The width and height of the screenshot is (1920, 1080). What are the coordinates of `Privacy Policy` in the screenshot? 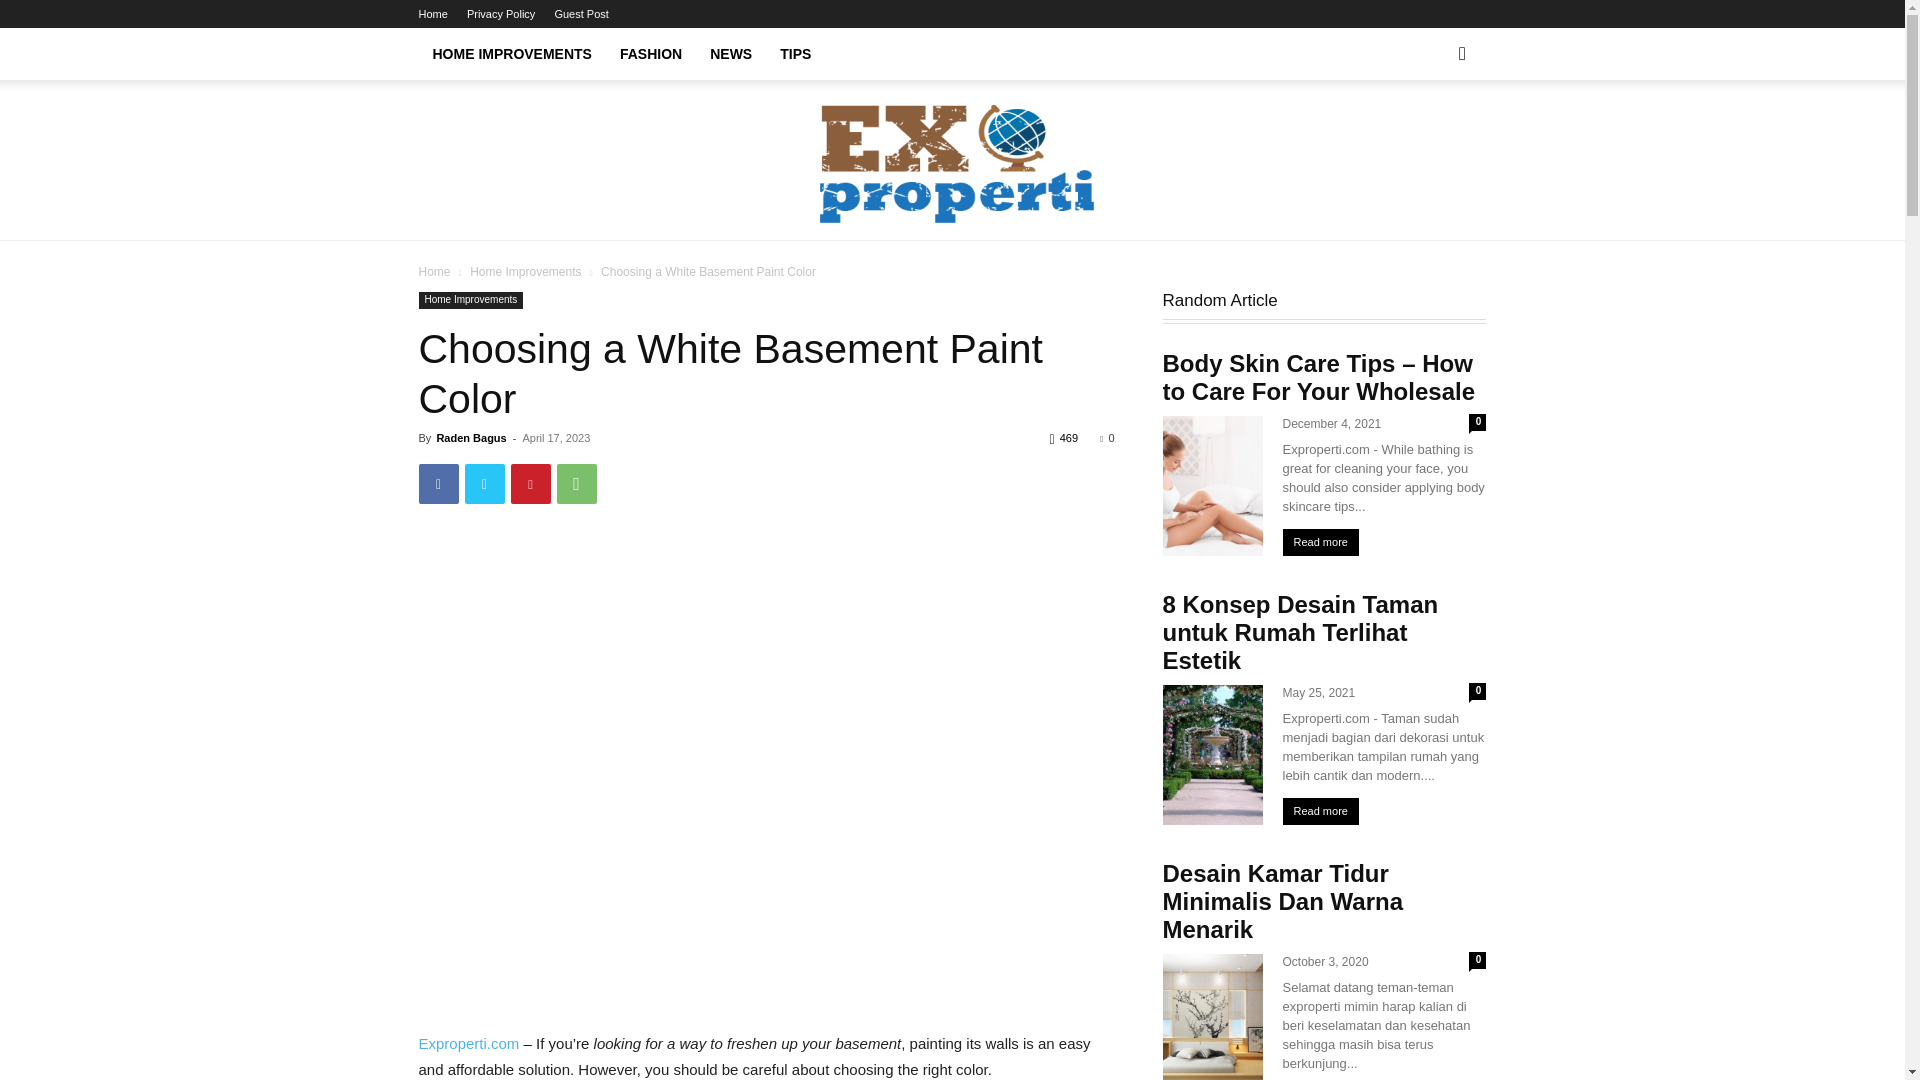 It's located at (500, 14).